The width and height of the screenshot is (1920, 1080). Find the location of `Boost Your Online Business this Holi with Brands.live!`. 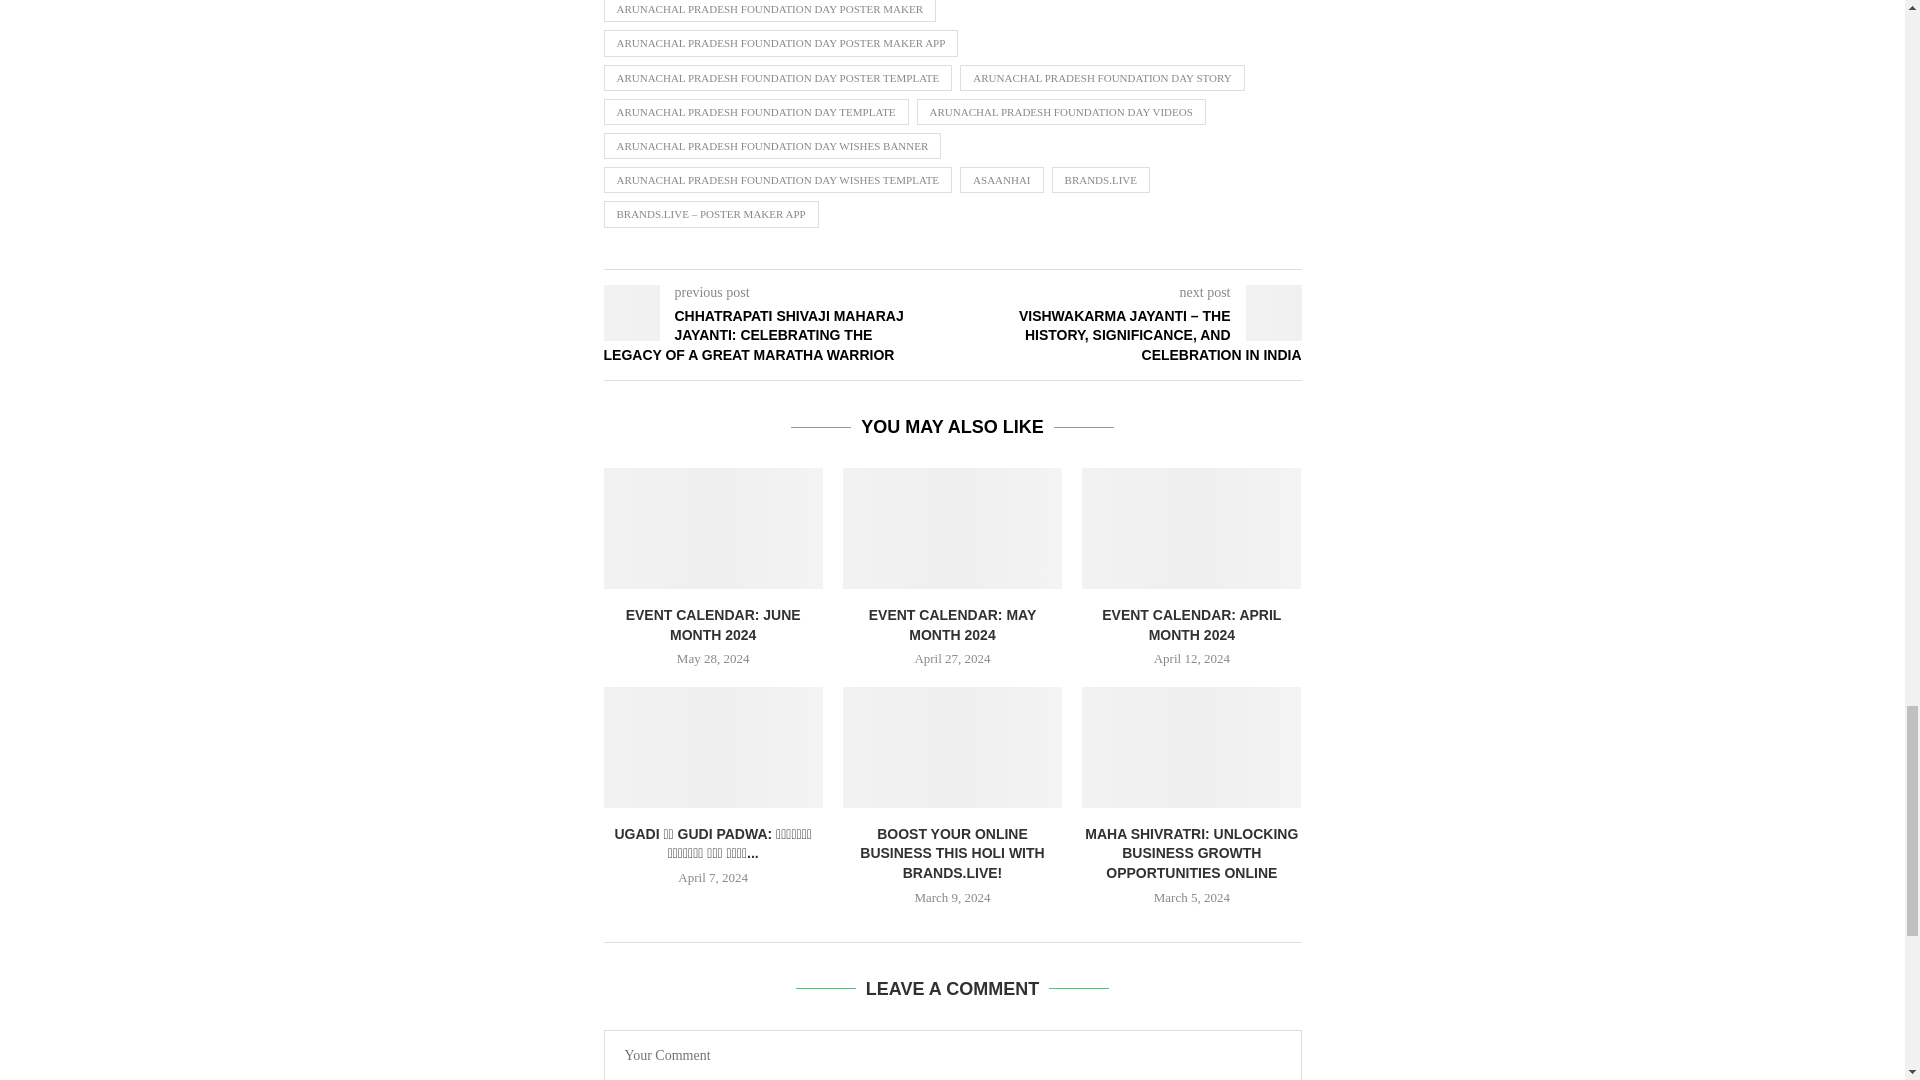

Boost Your Online Business this Holi with Brands.live! is located at coordinates (952, 746).